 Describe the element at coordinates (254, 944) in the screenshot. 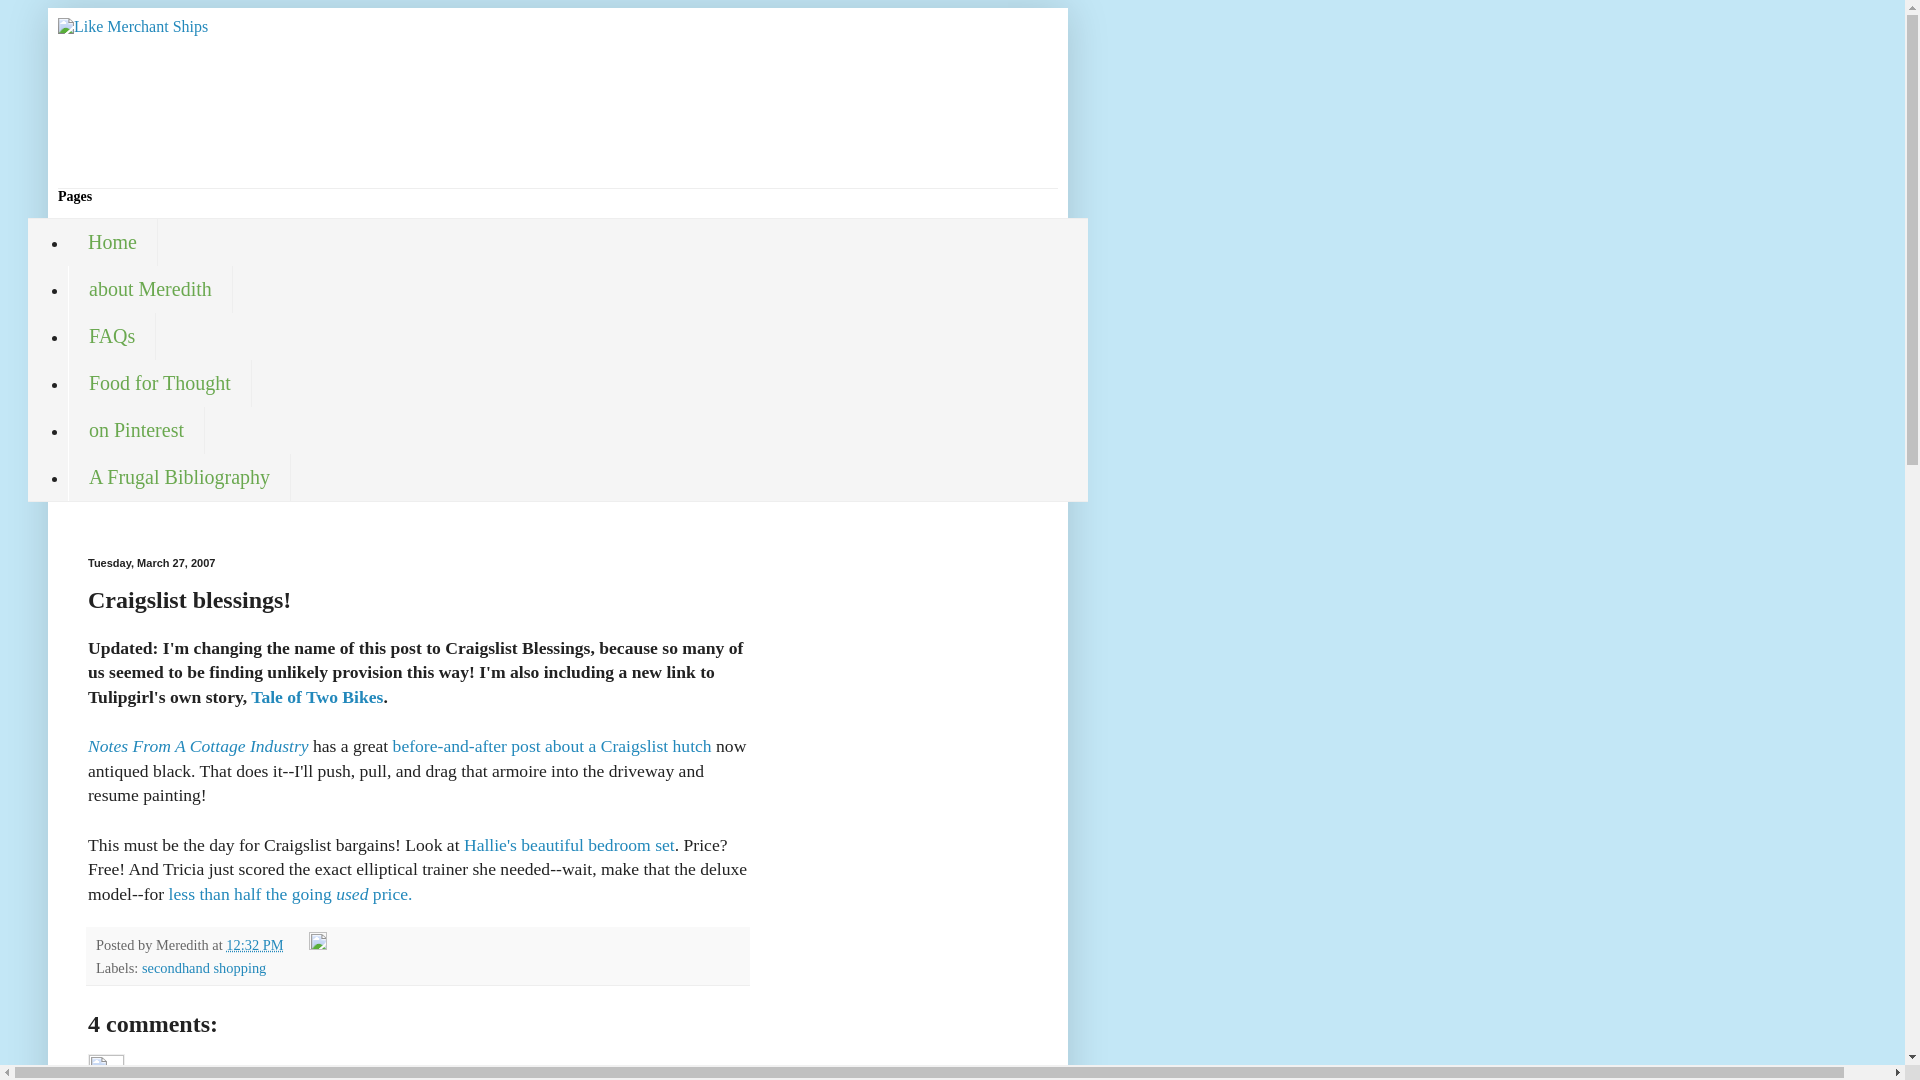

I see `permanent link` at that location.